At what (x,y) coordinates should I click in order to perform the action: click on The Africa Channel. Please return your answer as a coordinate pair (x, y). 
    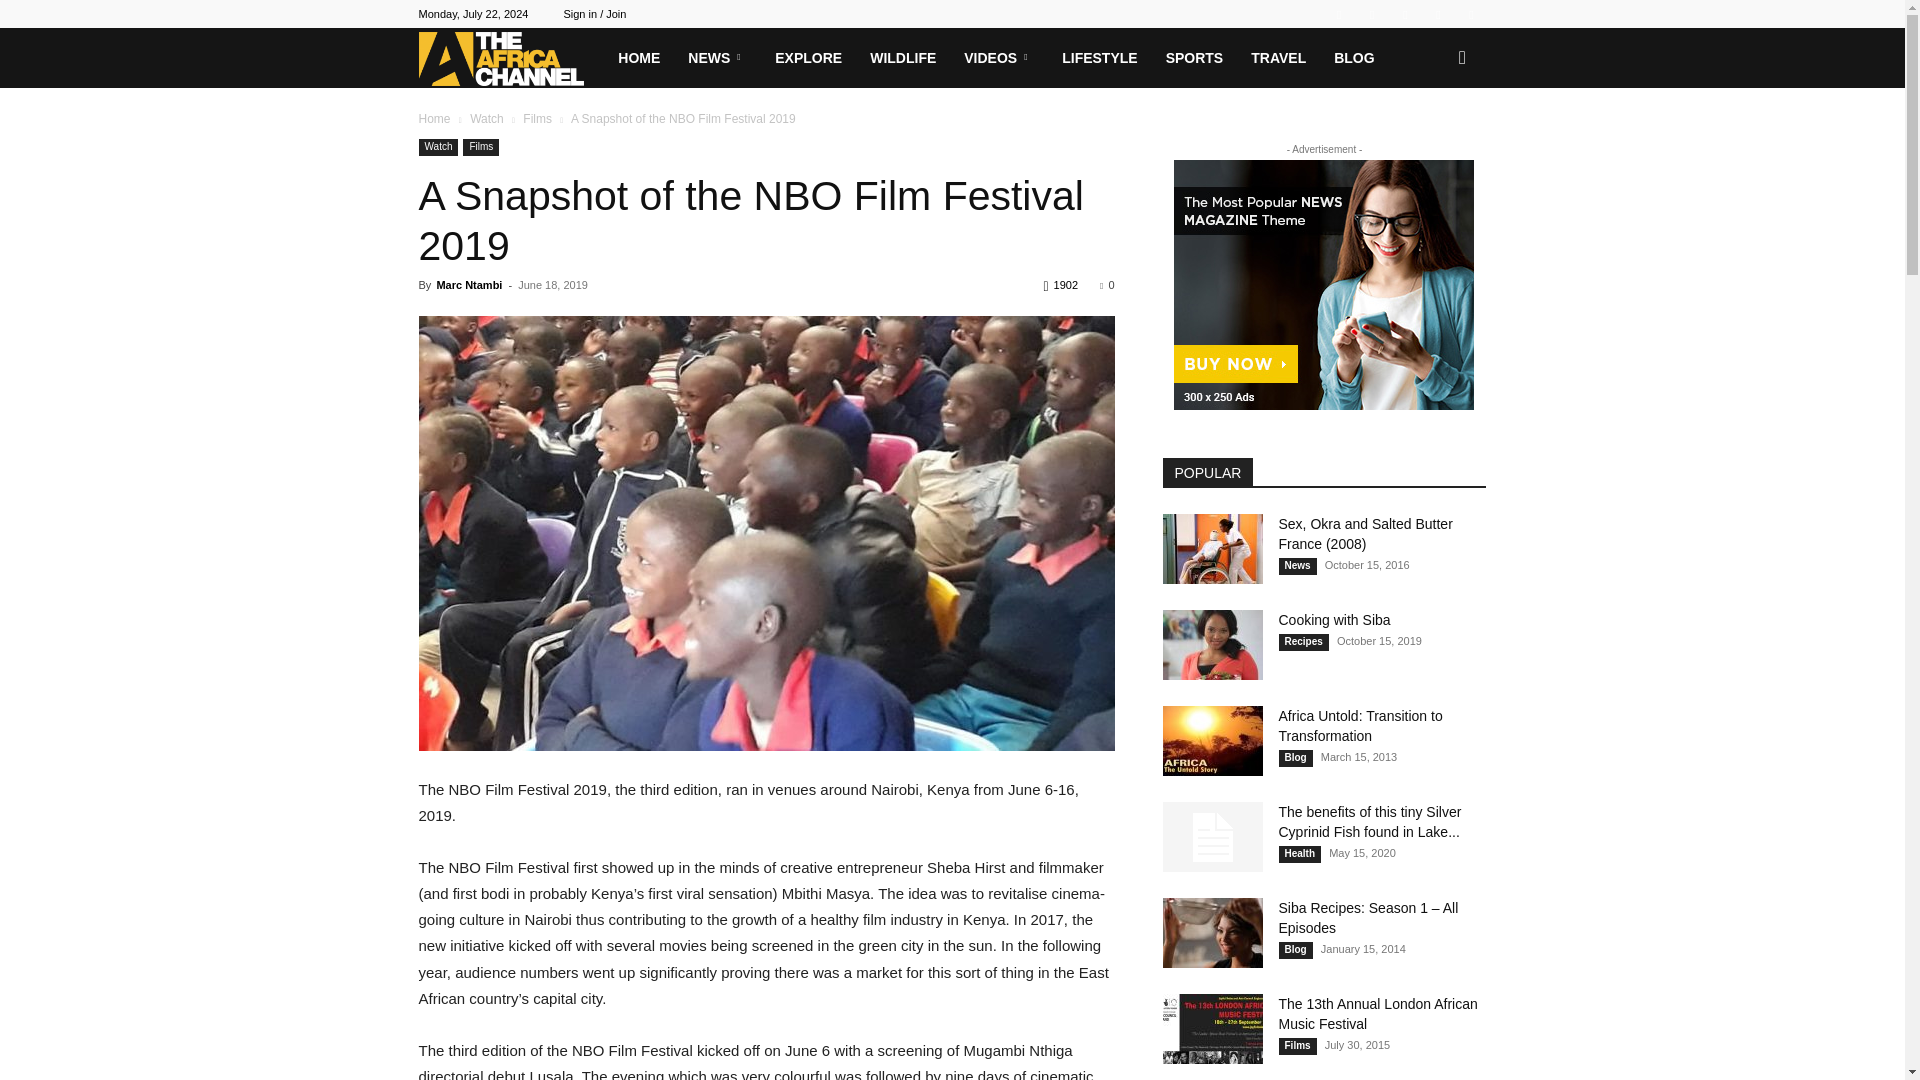
    Looking at the image, I should click on (511, 58).